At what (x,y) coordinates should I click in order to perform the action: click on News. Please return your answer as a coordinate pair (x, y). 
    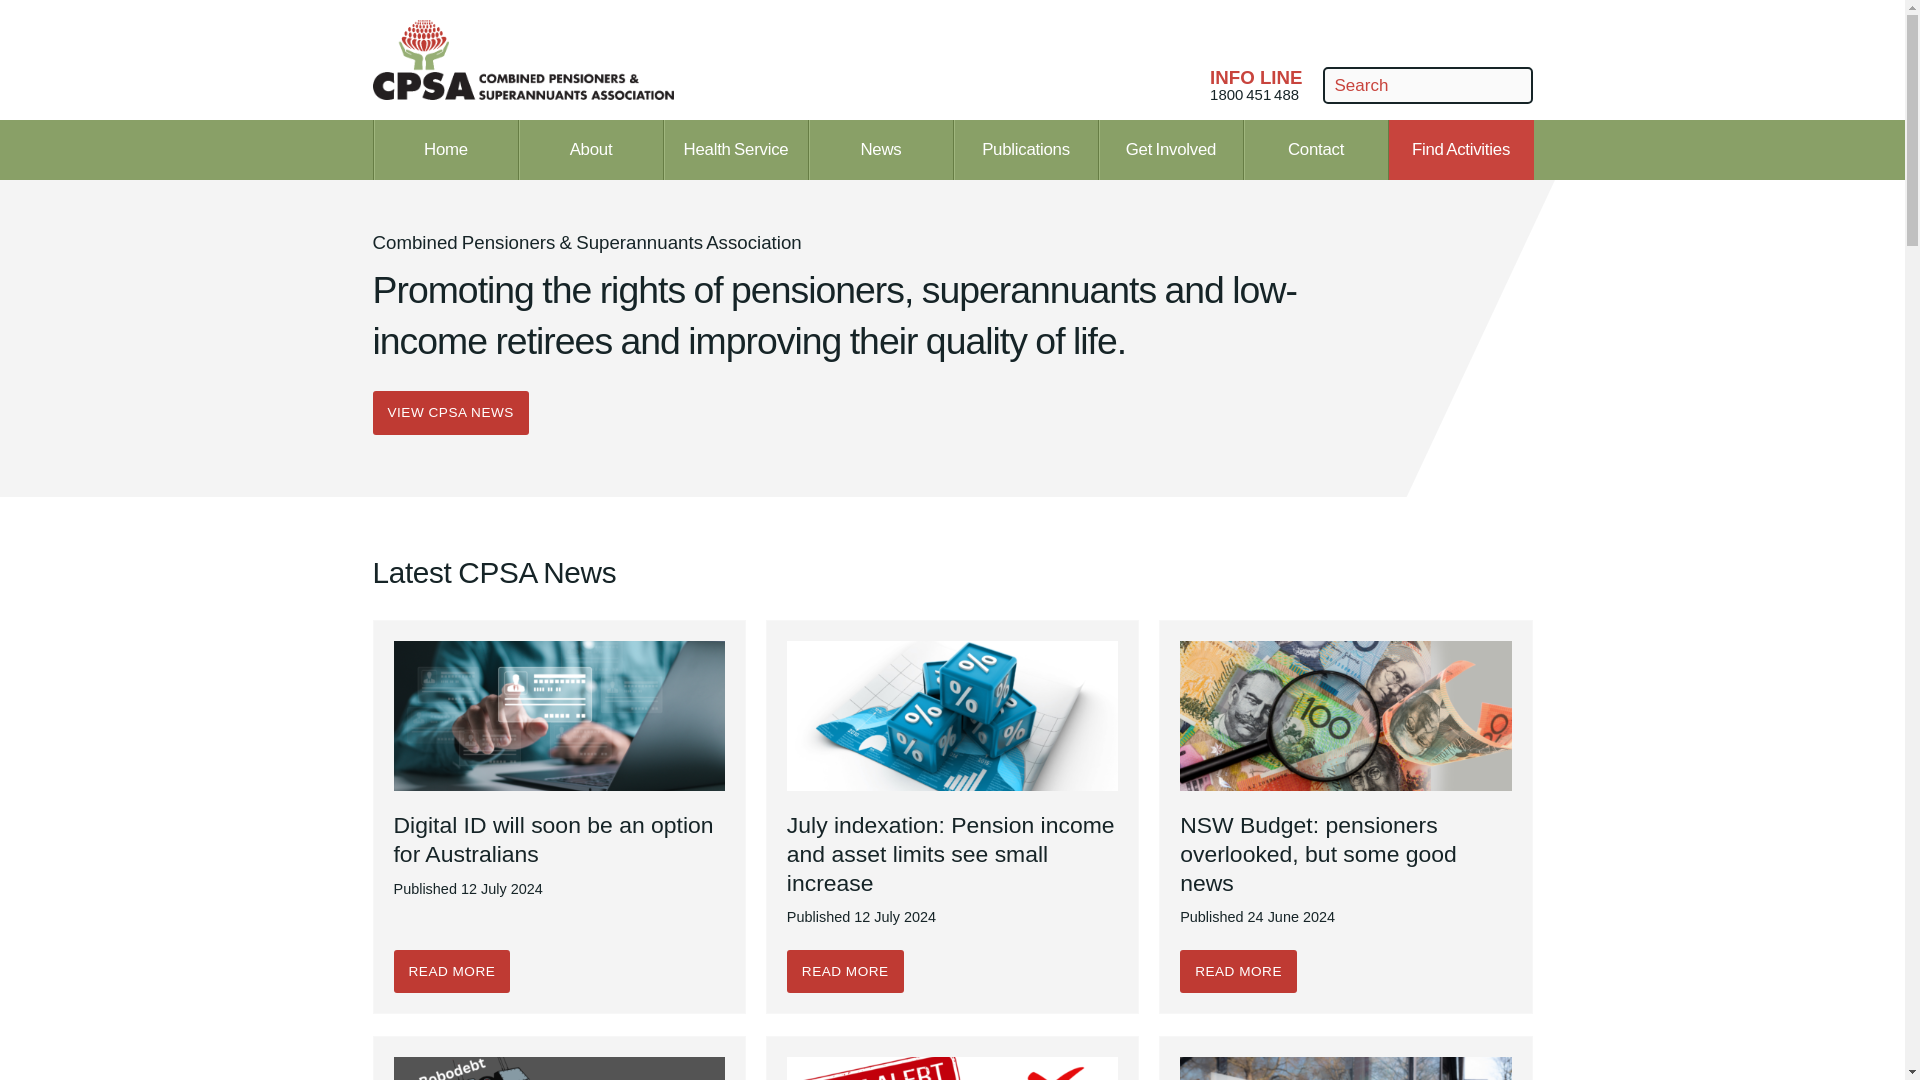
    Looking at the image, I should click on (1315, 150).